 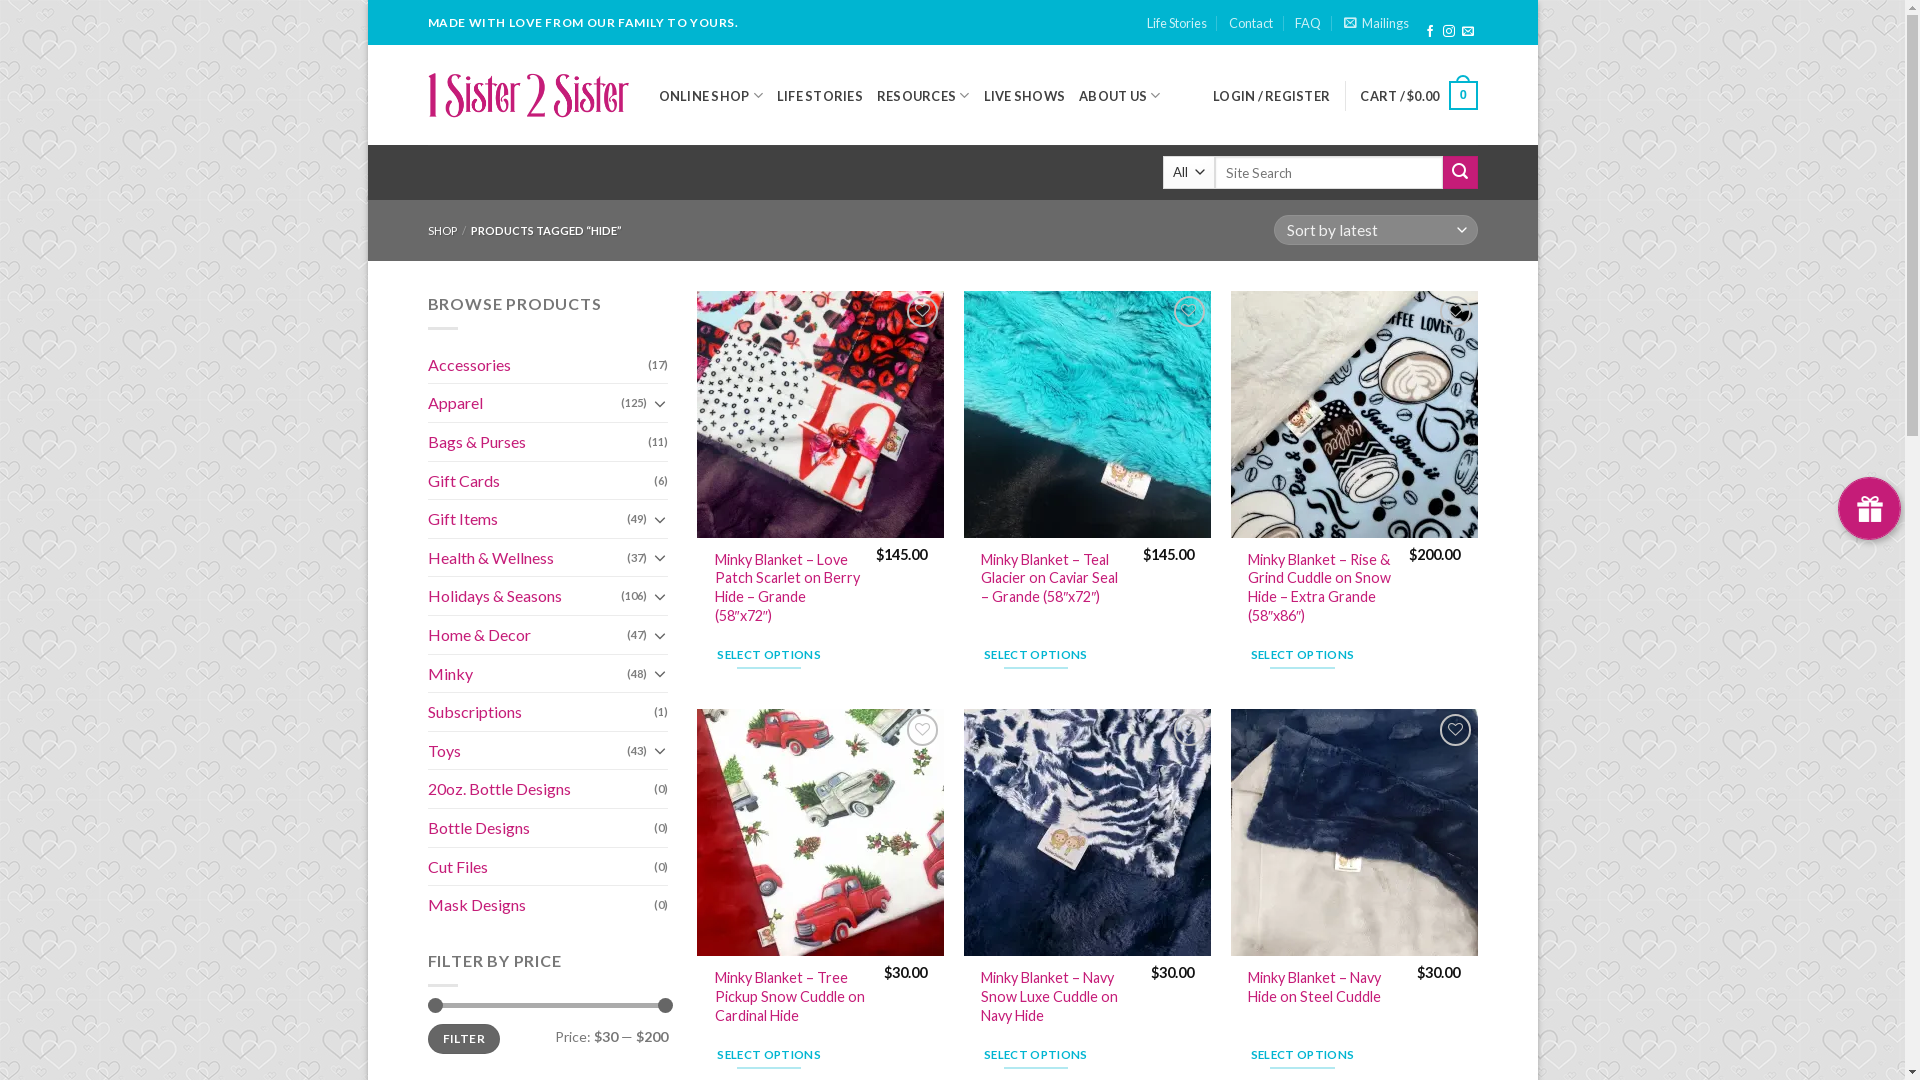 I want to click on Apparel, so click(x=524, y=403).